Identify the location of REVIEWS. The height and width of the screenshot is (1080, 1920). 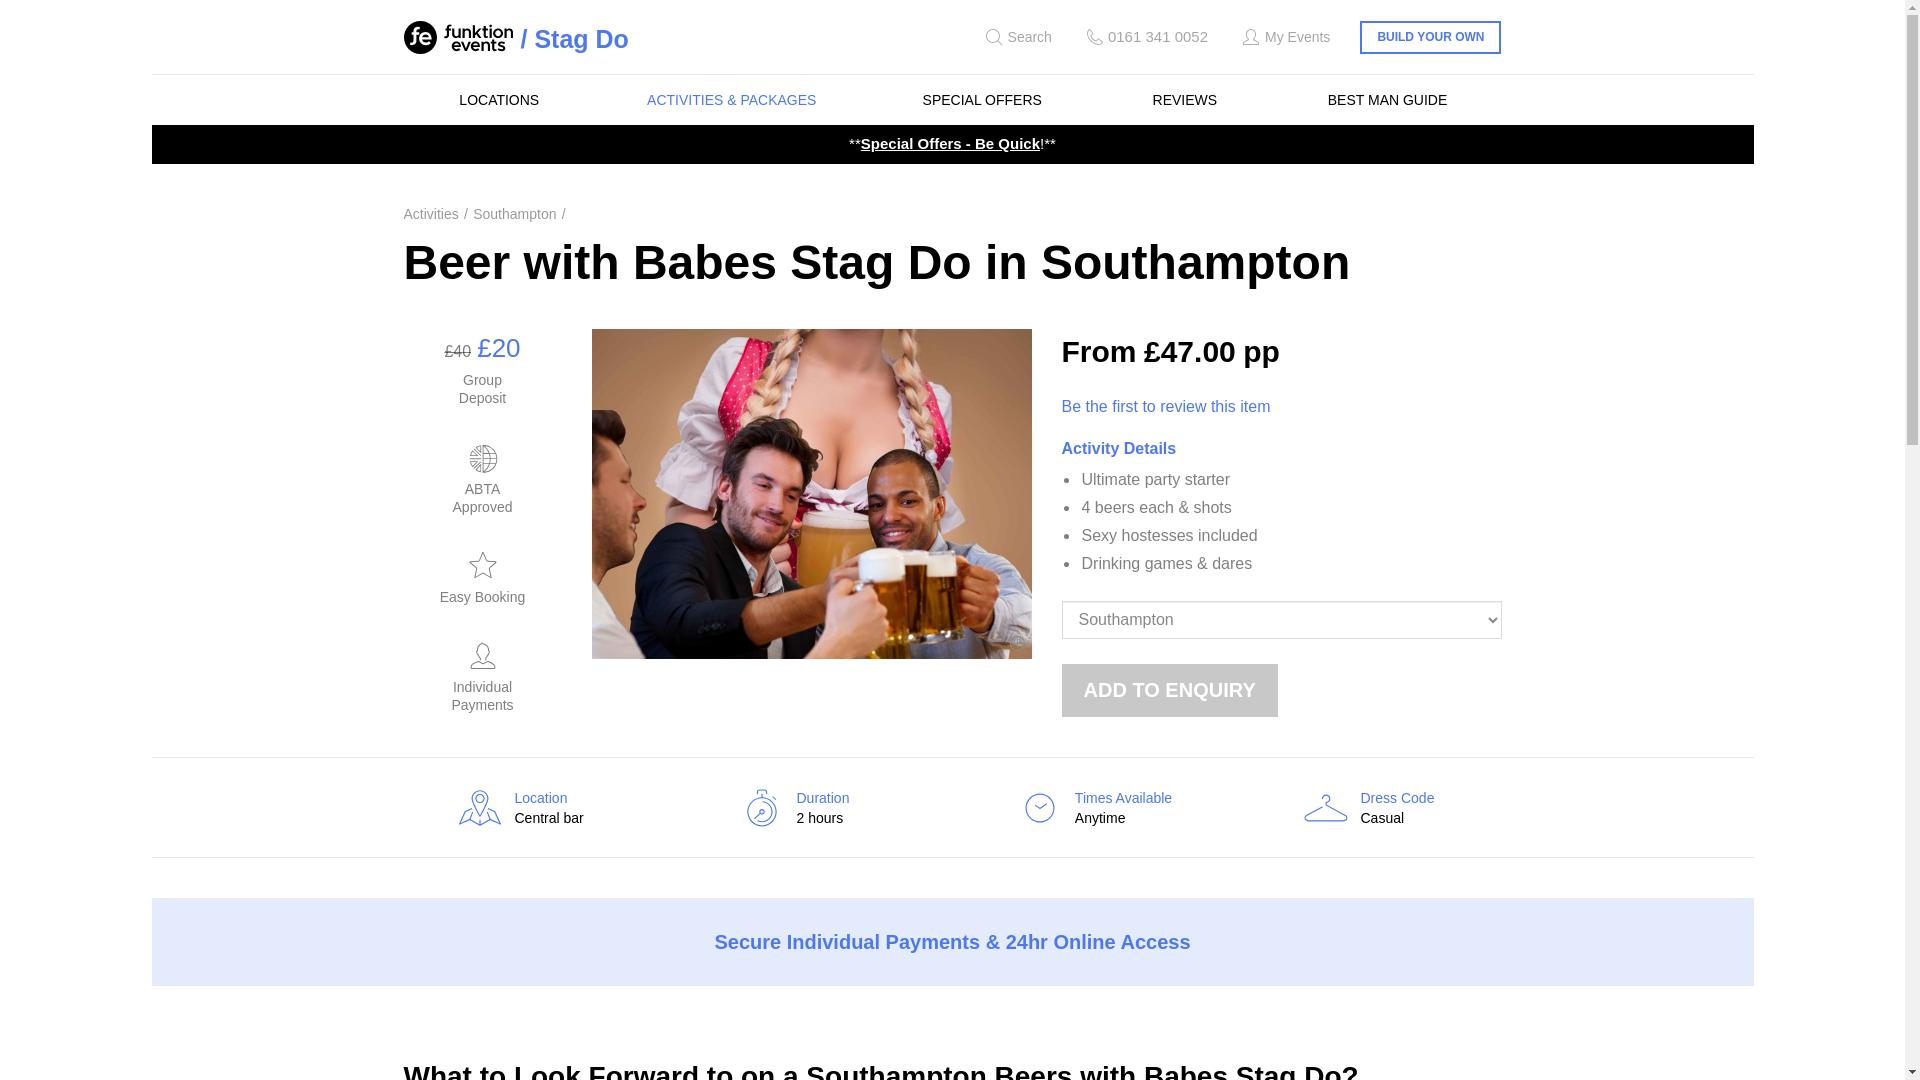
(1185, 100).